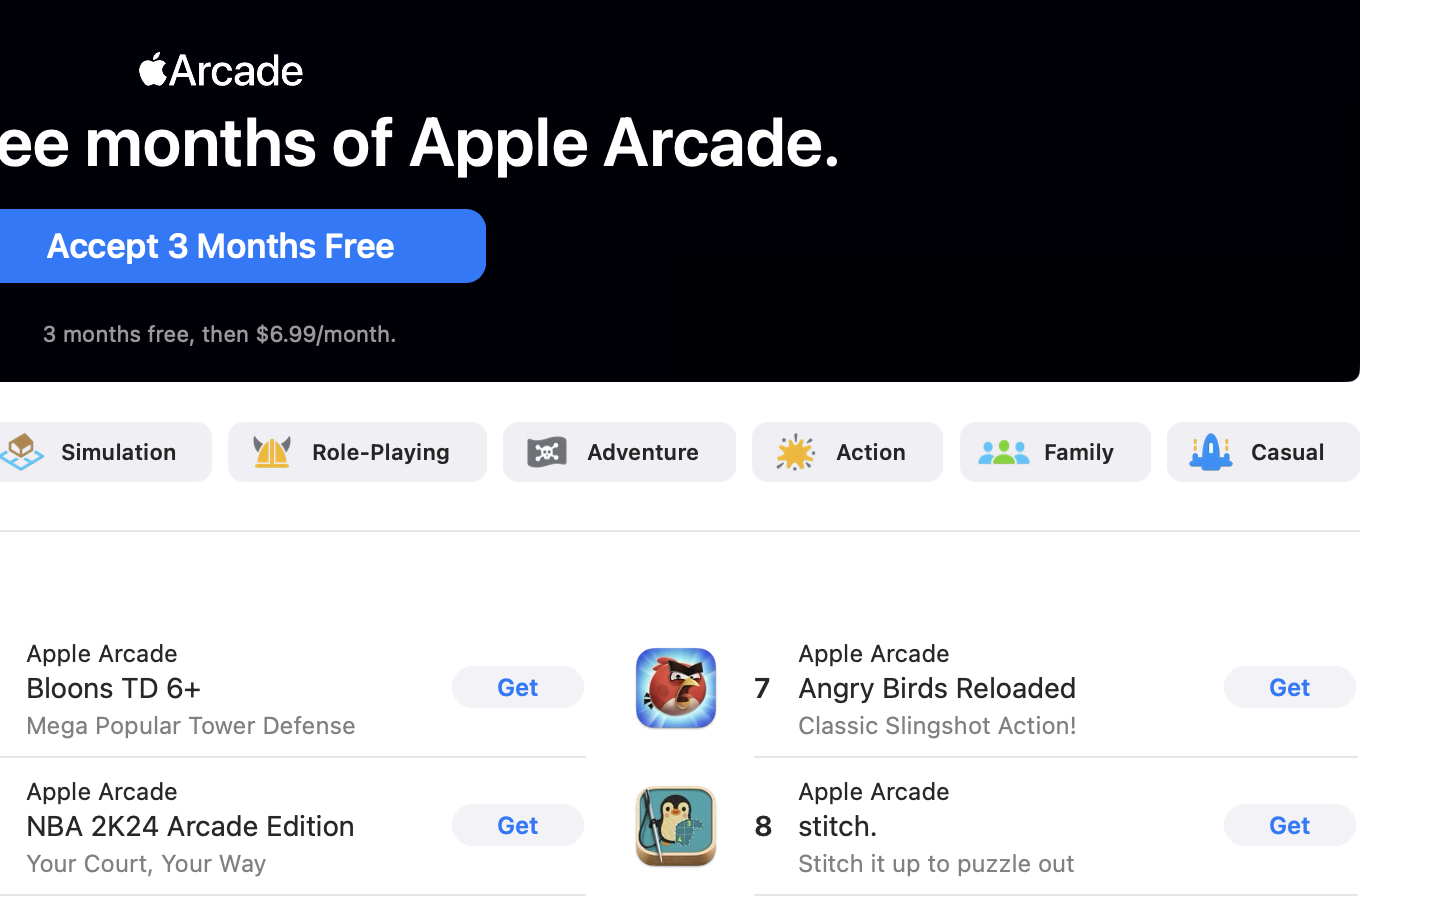 Image resolution: width=1440 pixels, height=900 pixels. What do you see at coordinates (643, 452) in the screenshot?
I see `Adventure` at bounding box center [643, 452].